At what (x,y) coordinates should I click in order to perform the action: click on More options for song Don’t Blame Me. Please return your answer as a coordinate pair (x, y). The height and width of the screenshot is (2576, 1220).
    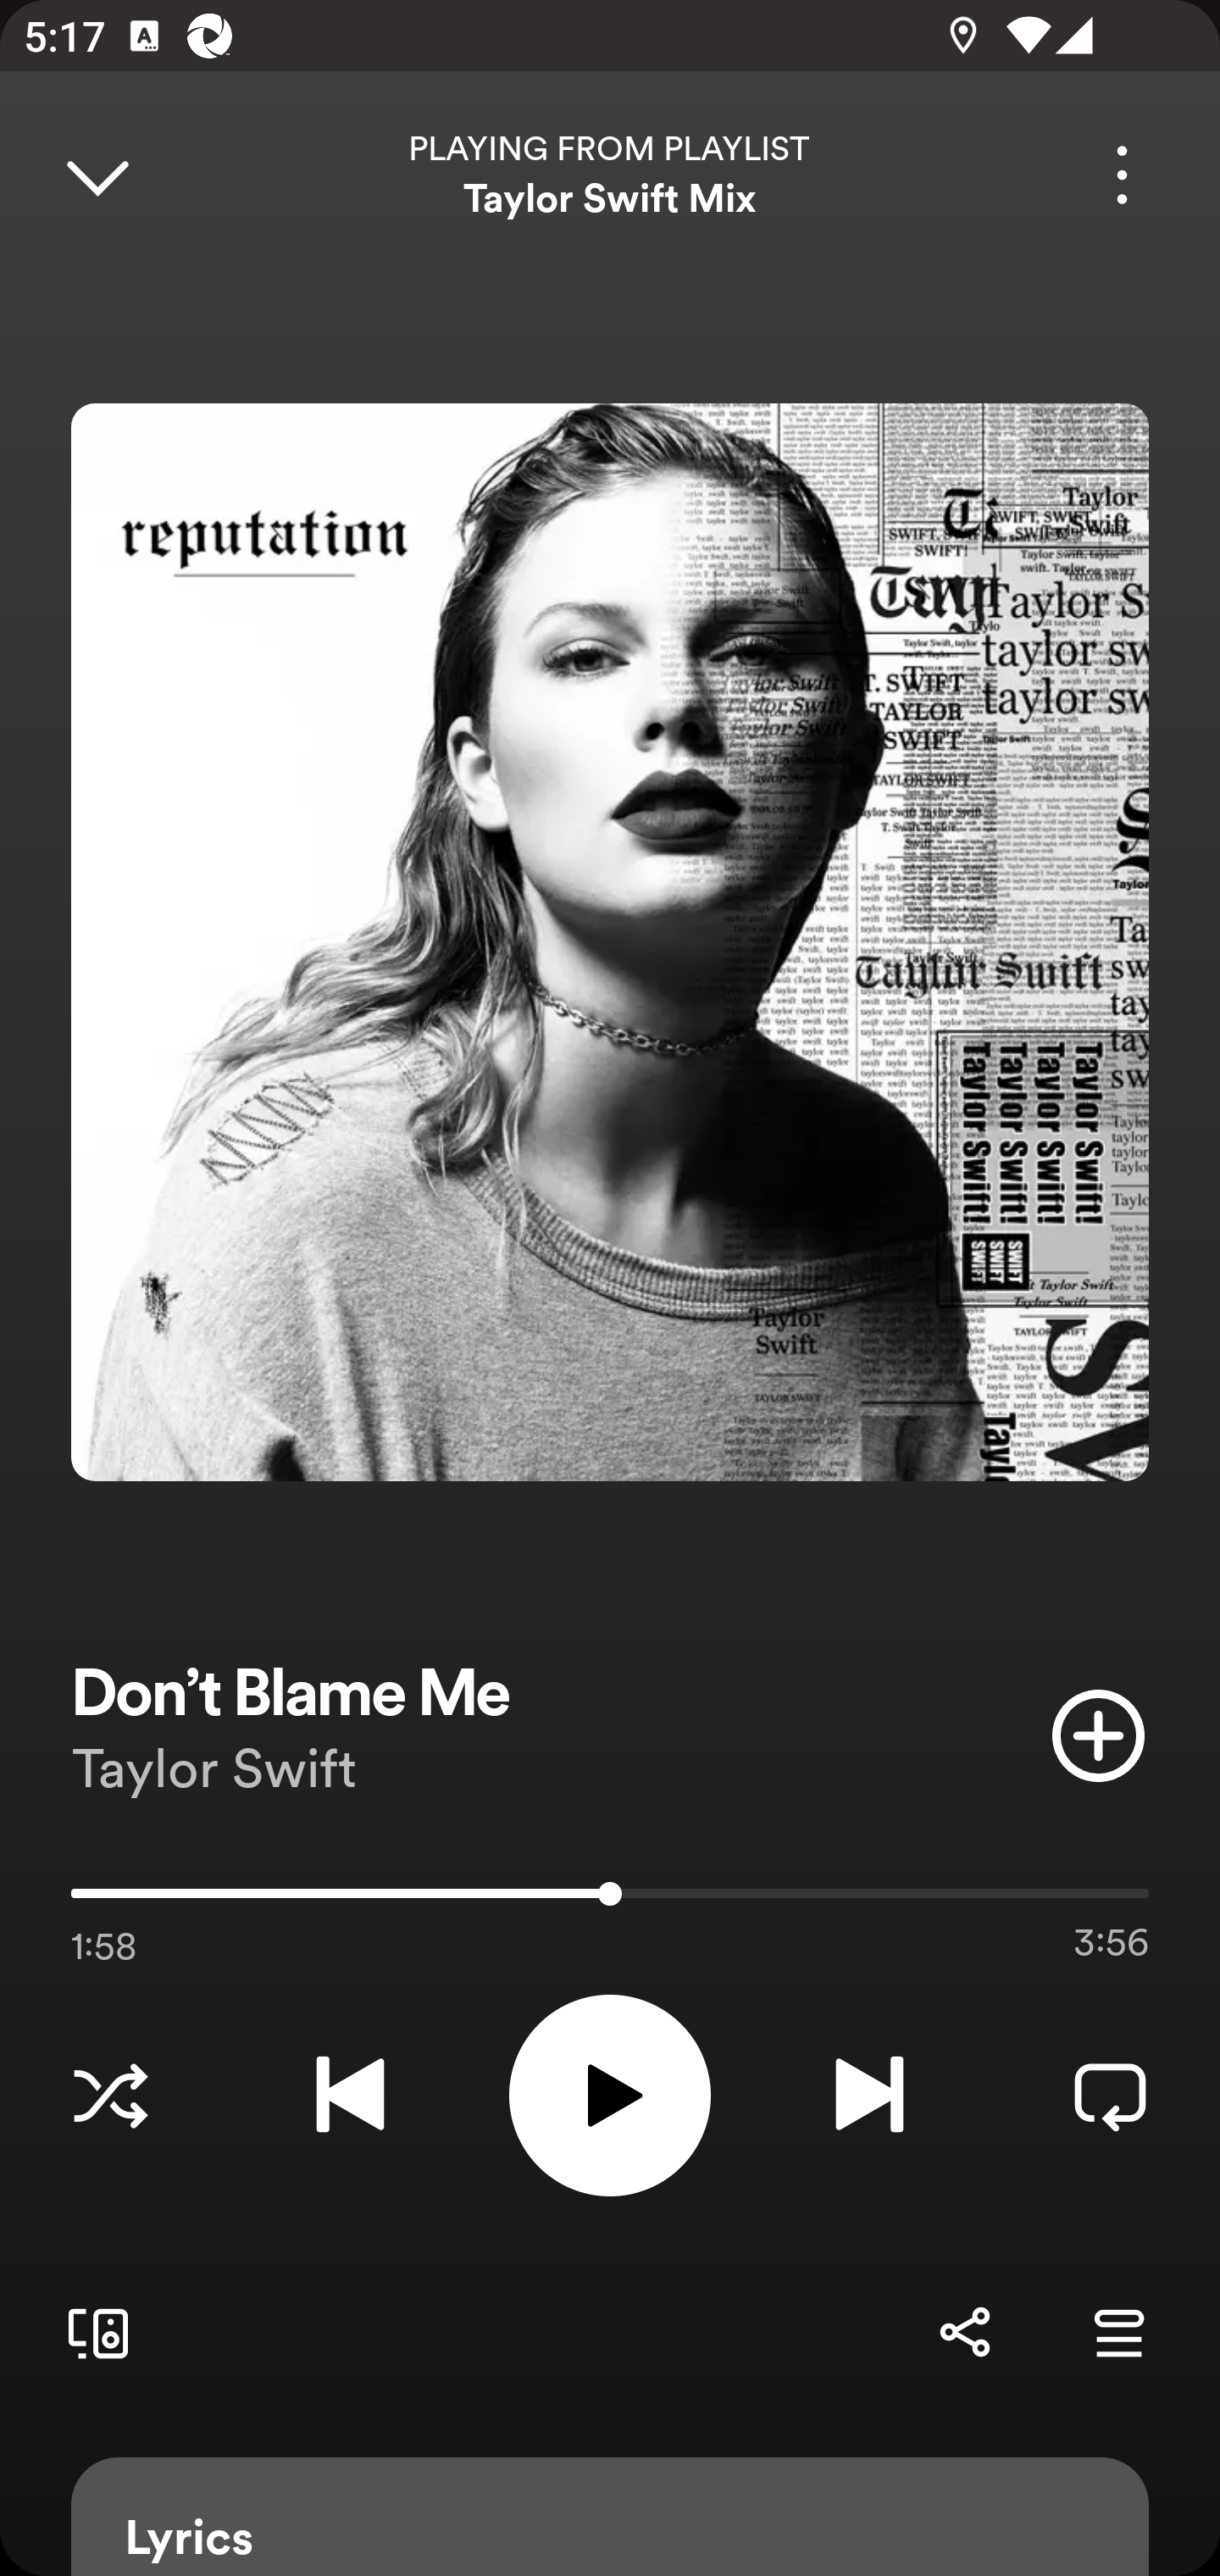
    Looking at the image, I should click on (1122, 175).